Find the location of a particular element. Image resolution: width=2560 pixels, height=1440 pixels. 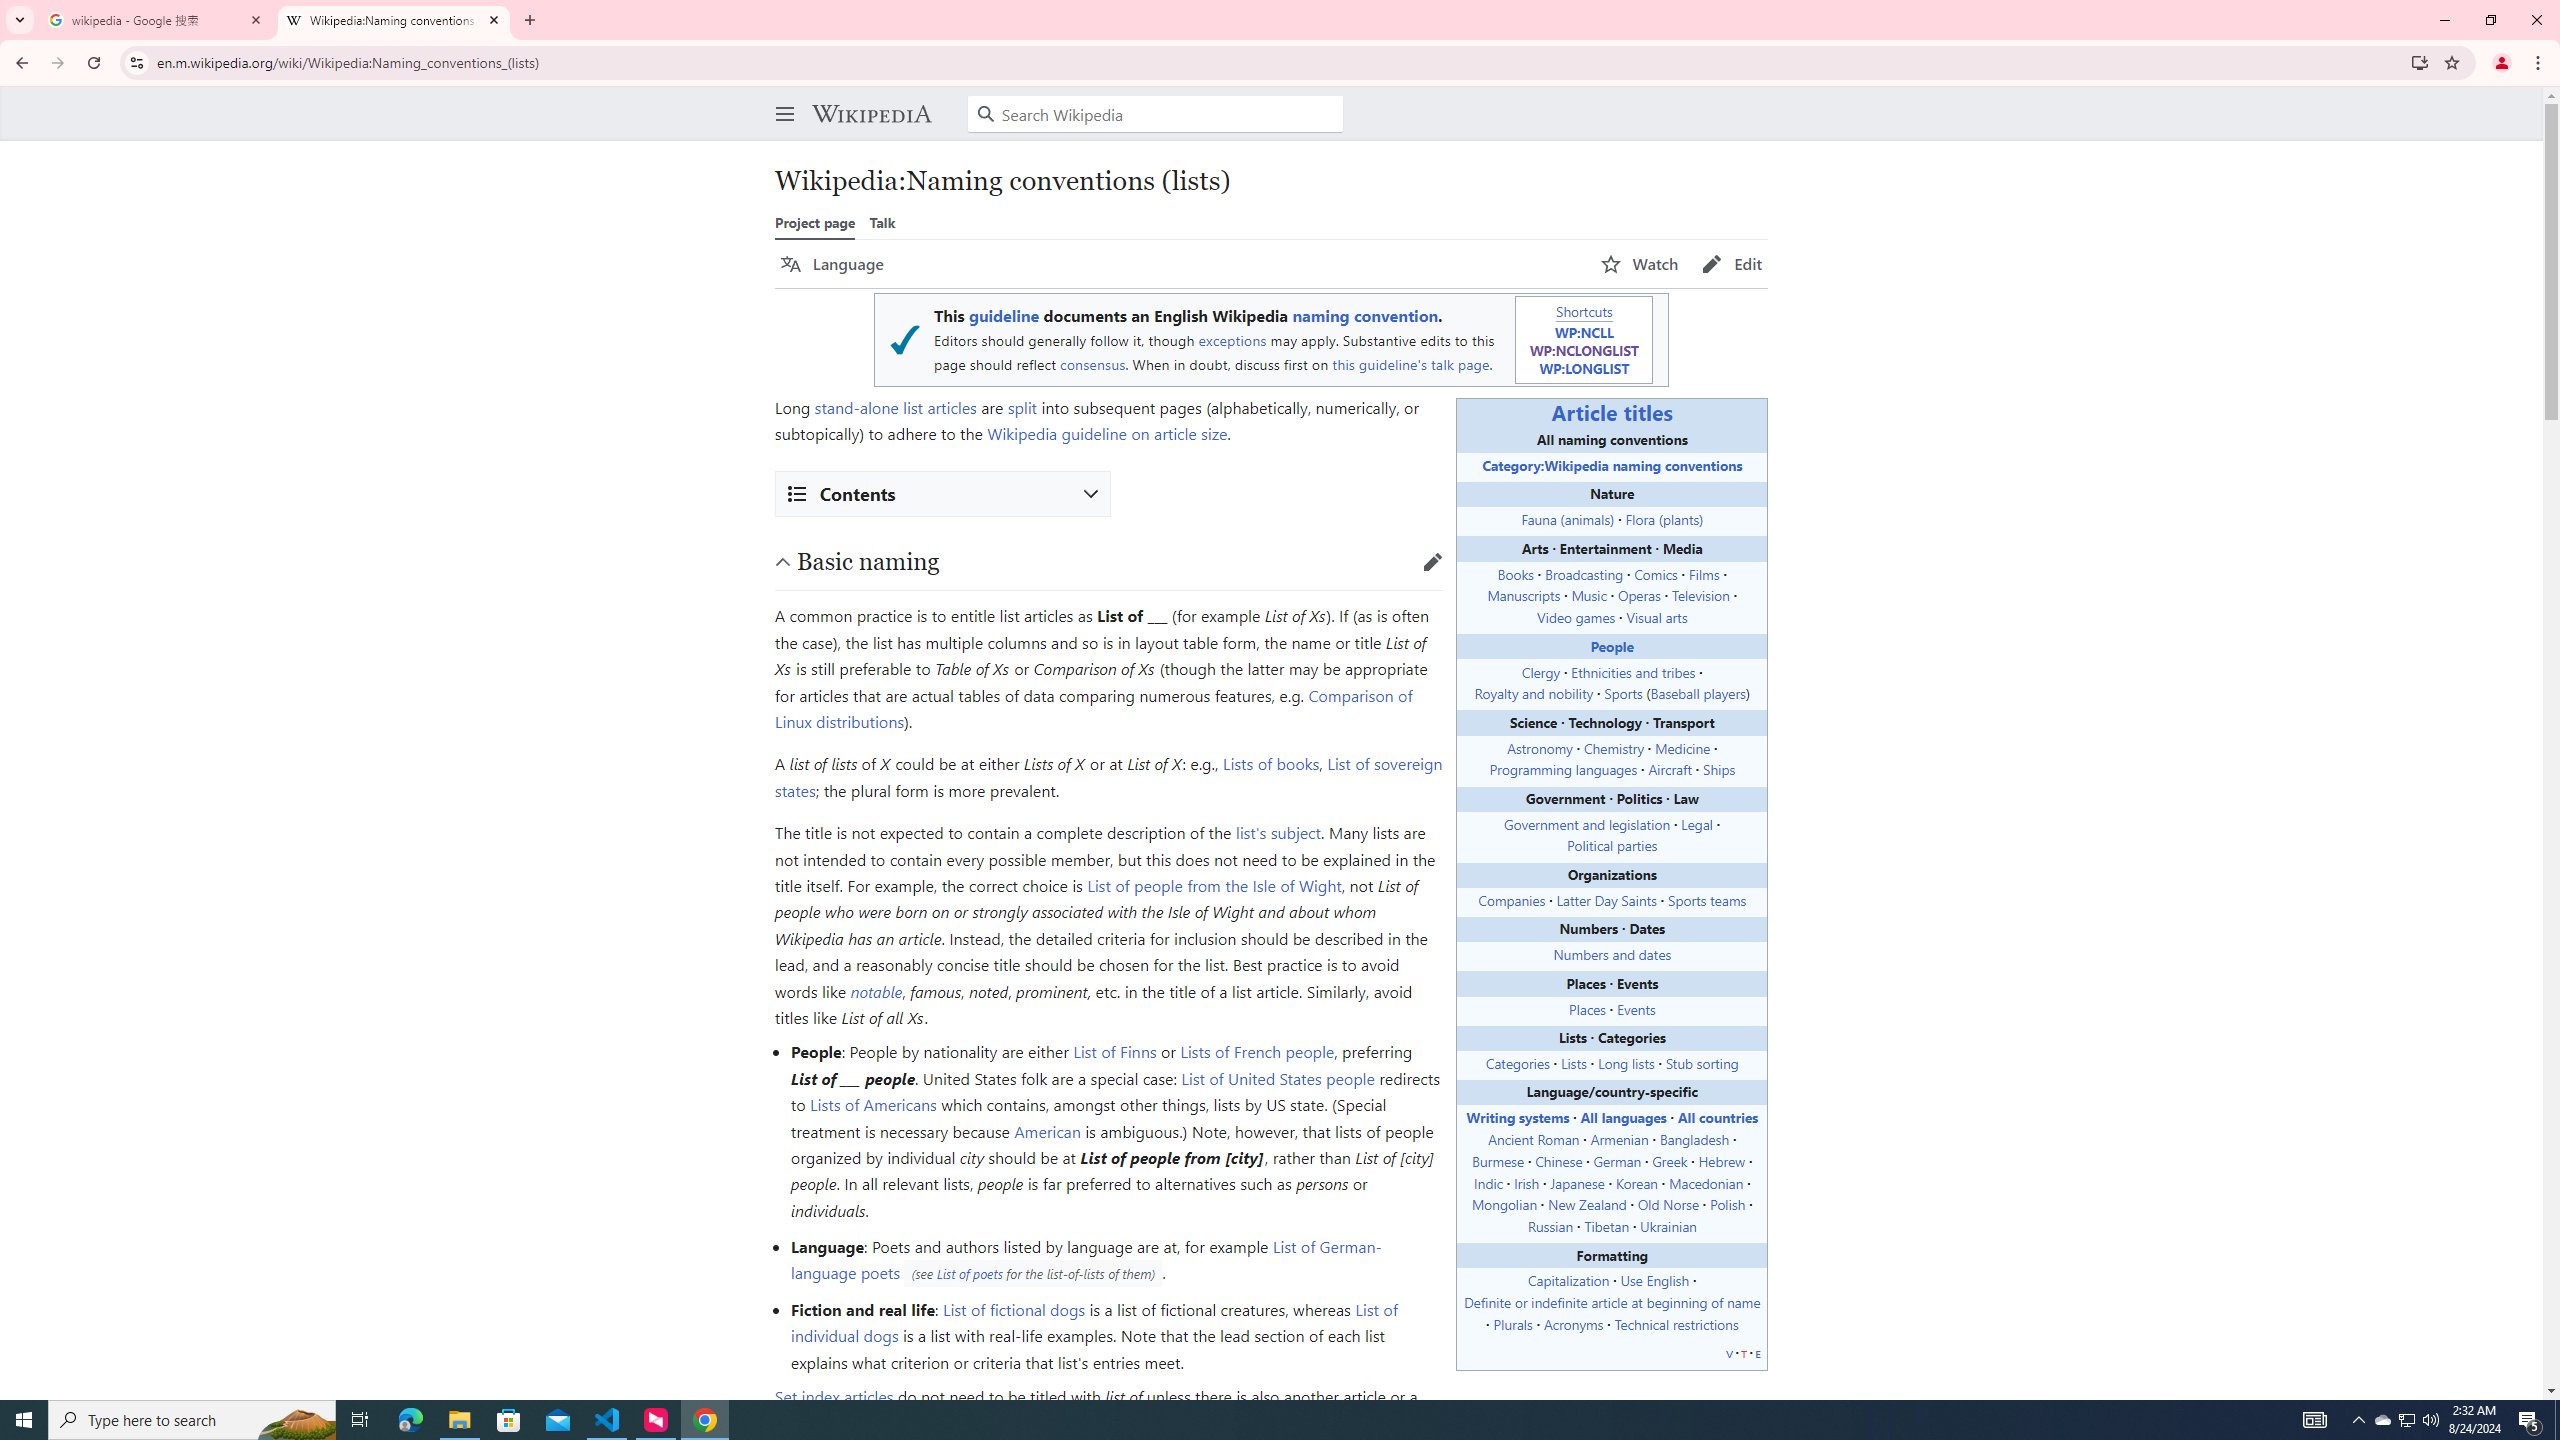

Ships is located at coordinates (1718, 770).